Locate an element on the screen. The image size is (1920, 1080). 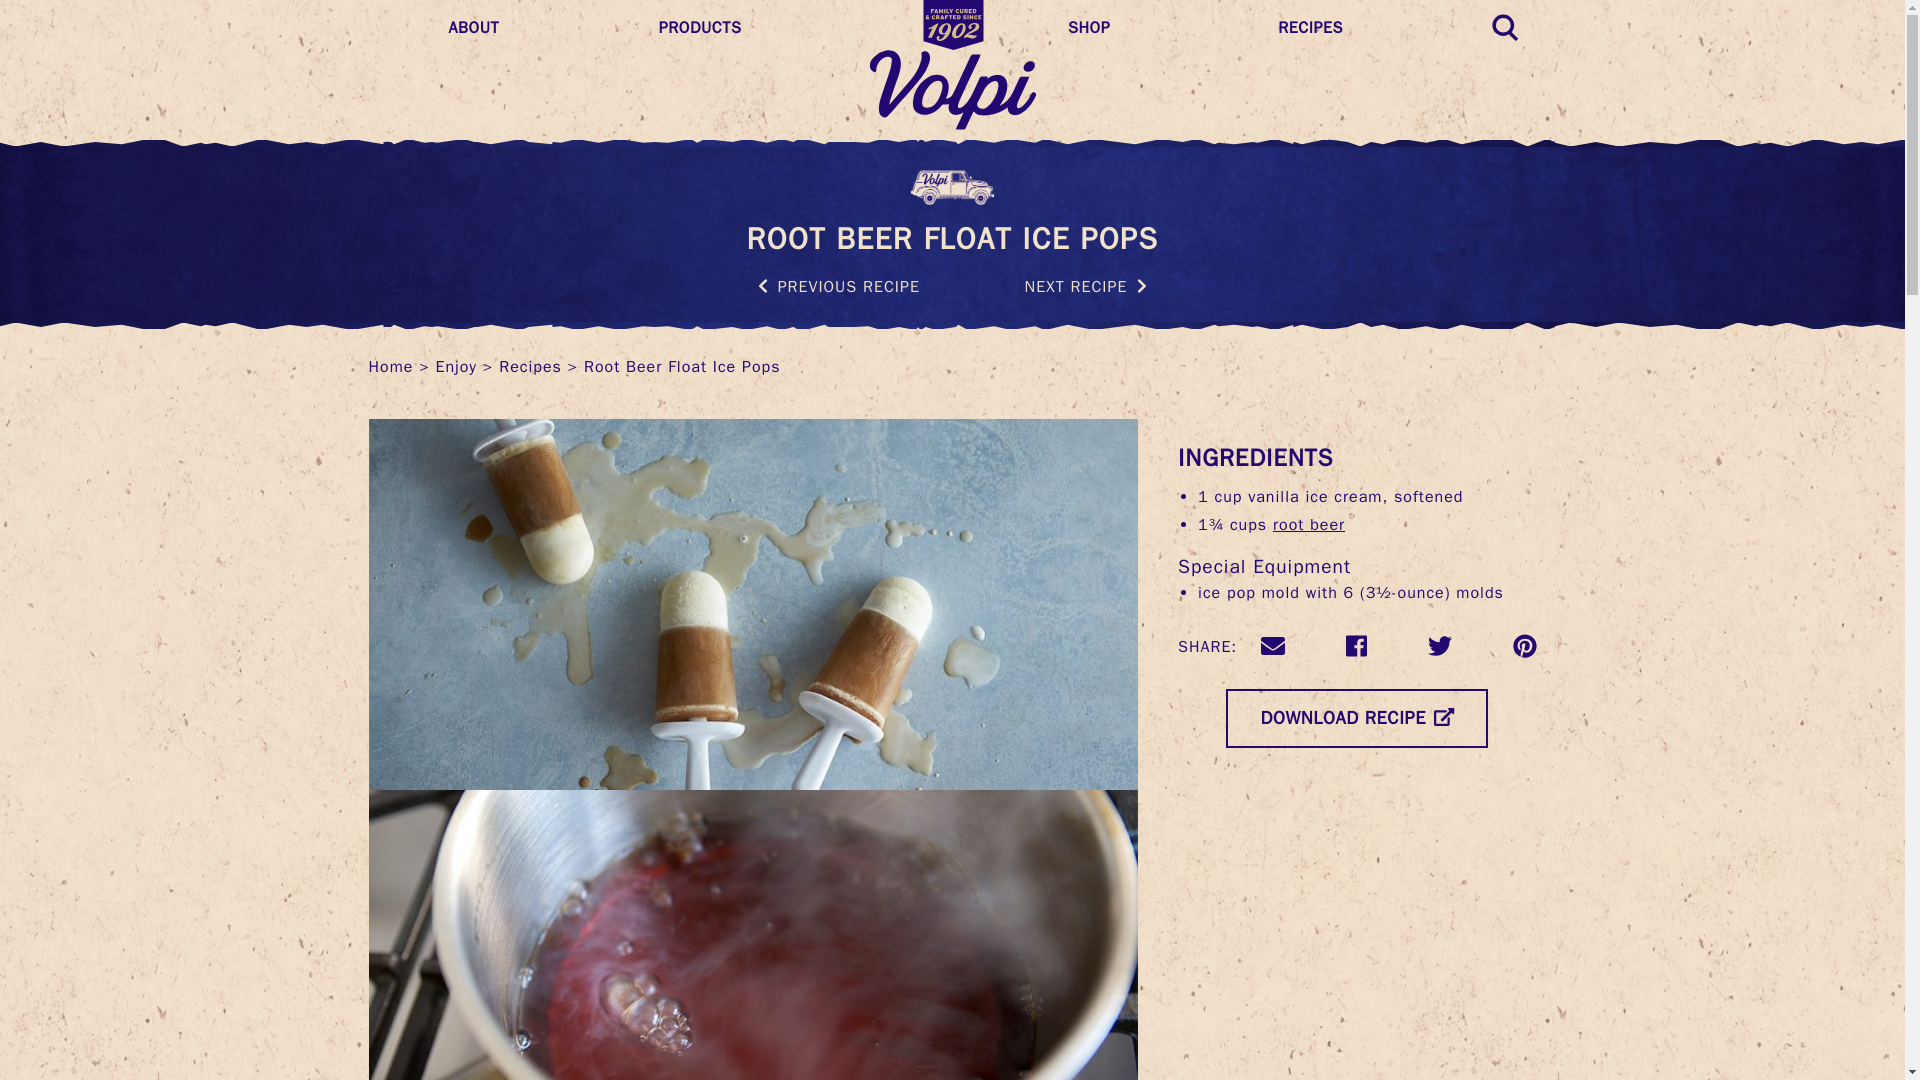
SHOP is located at coordinates (1156, 28).